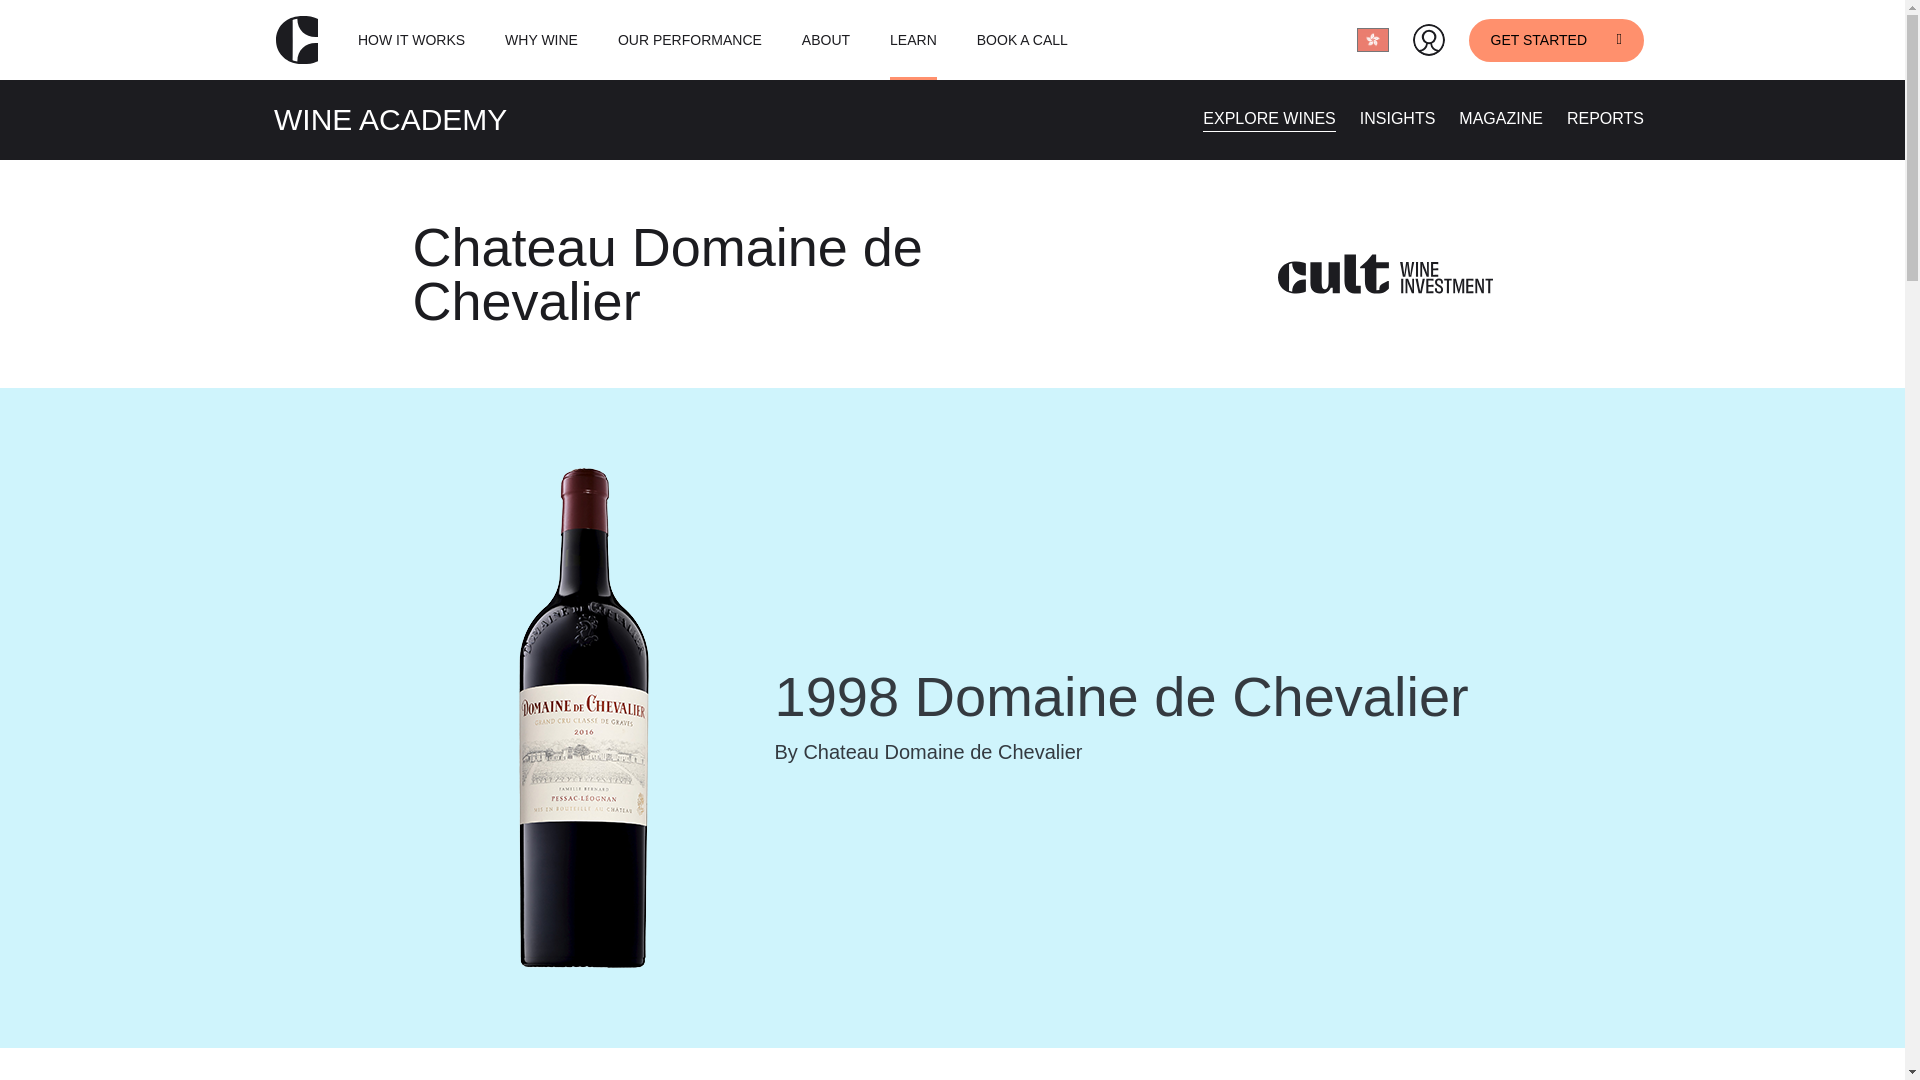 Image resolution: width=1920 pixels, height=1080 pixels. Describe the element at coordinates (690, 40) in the screenshot. I see `OUR PERFORMANCE` at that location.